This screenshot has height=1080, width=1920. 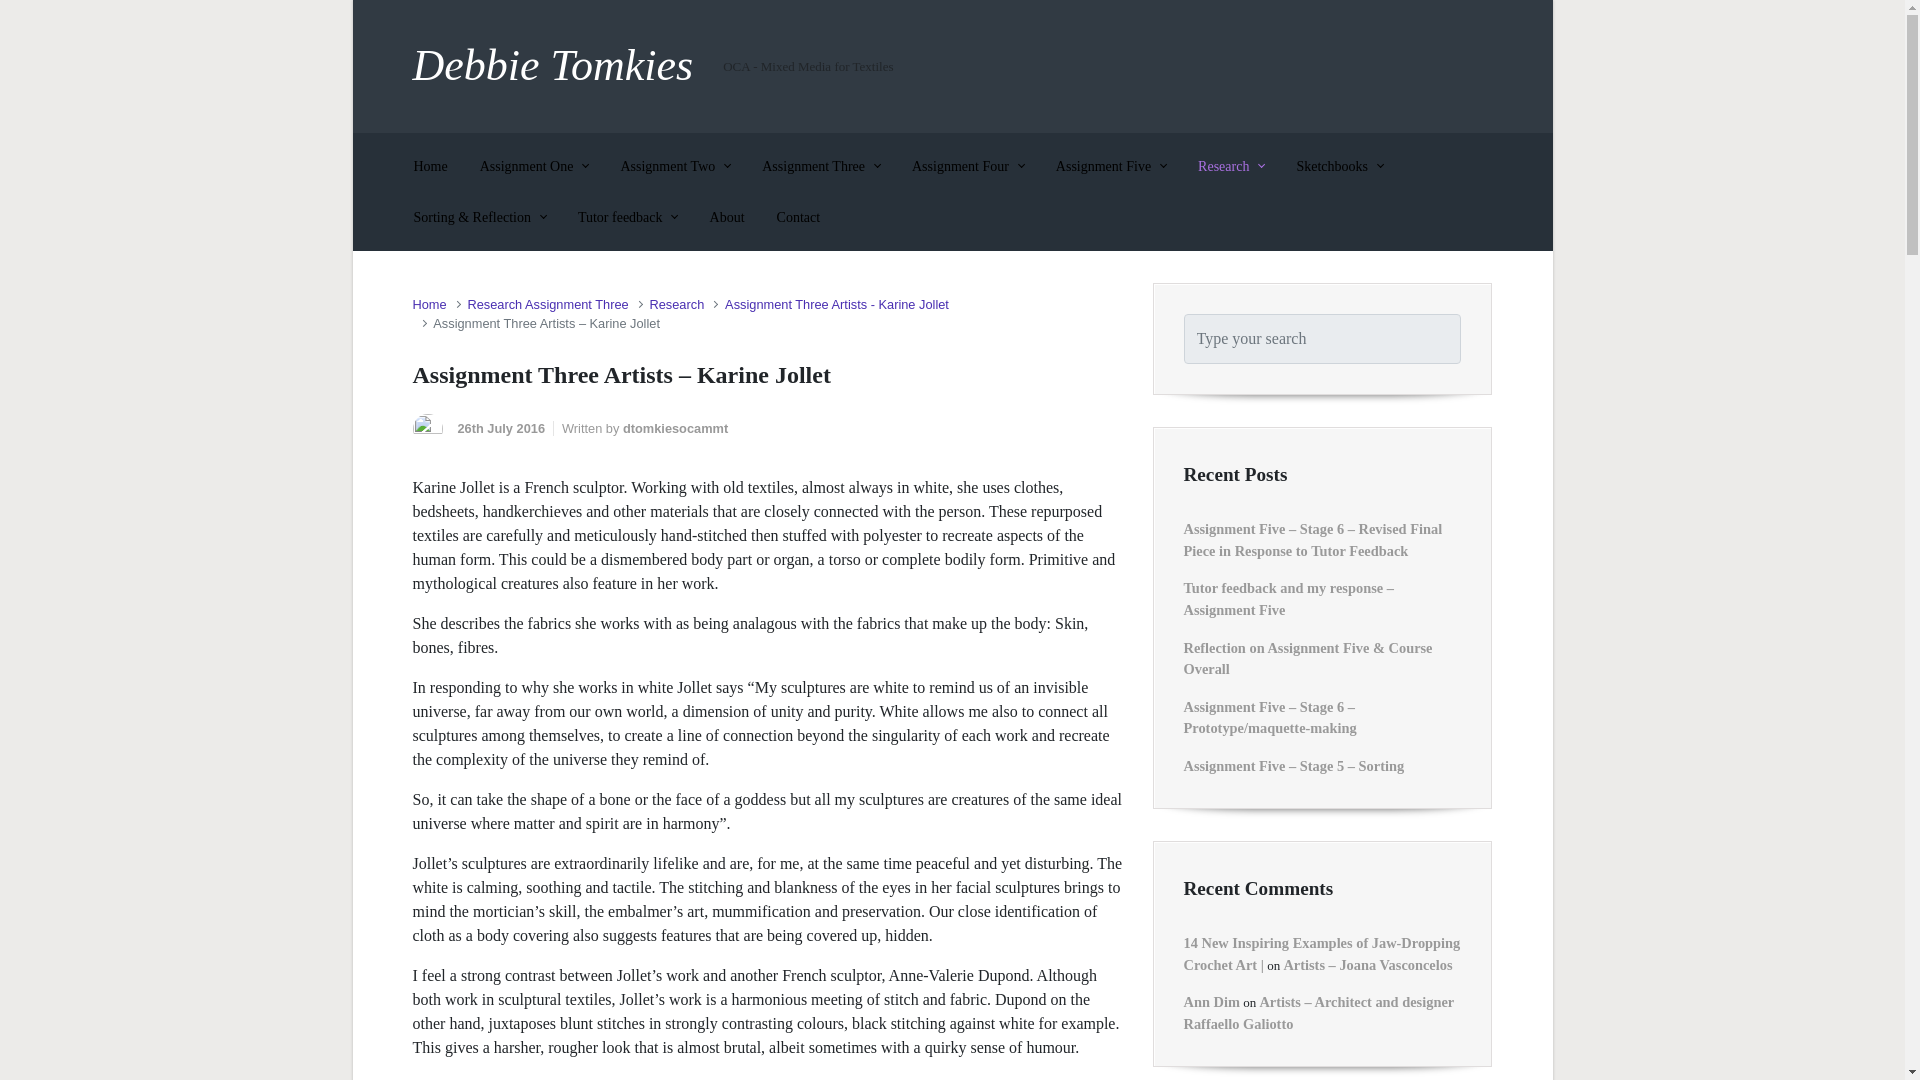 I want to click on Instagram, so click(x=1408, y=65).